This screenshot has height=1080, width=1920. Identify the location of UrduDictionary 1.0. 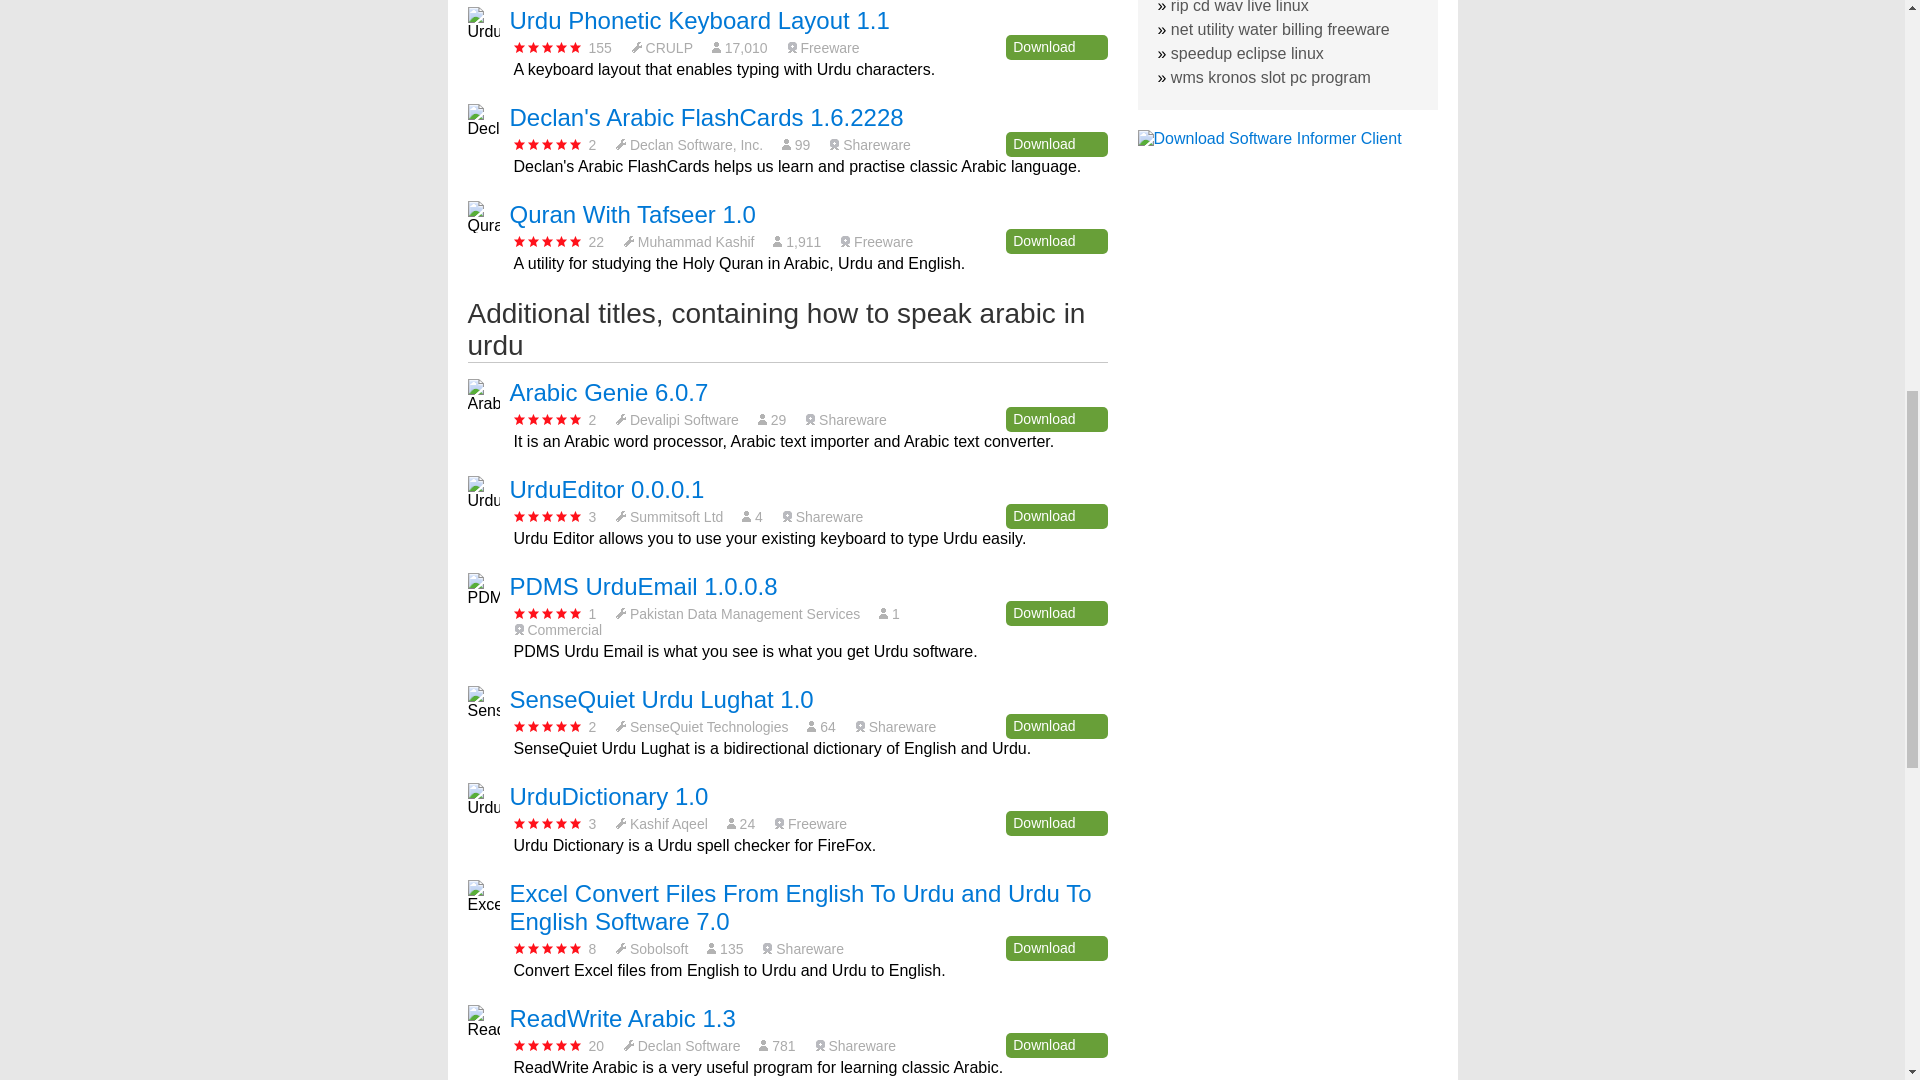
(609, 796).